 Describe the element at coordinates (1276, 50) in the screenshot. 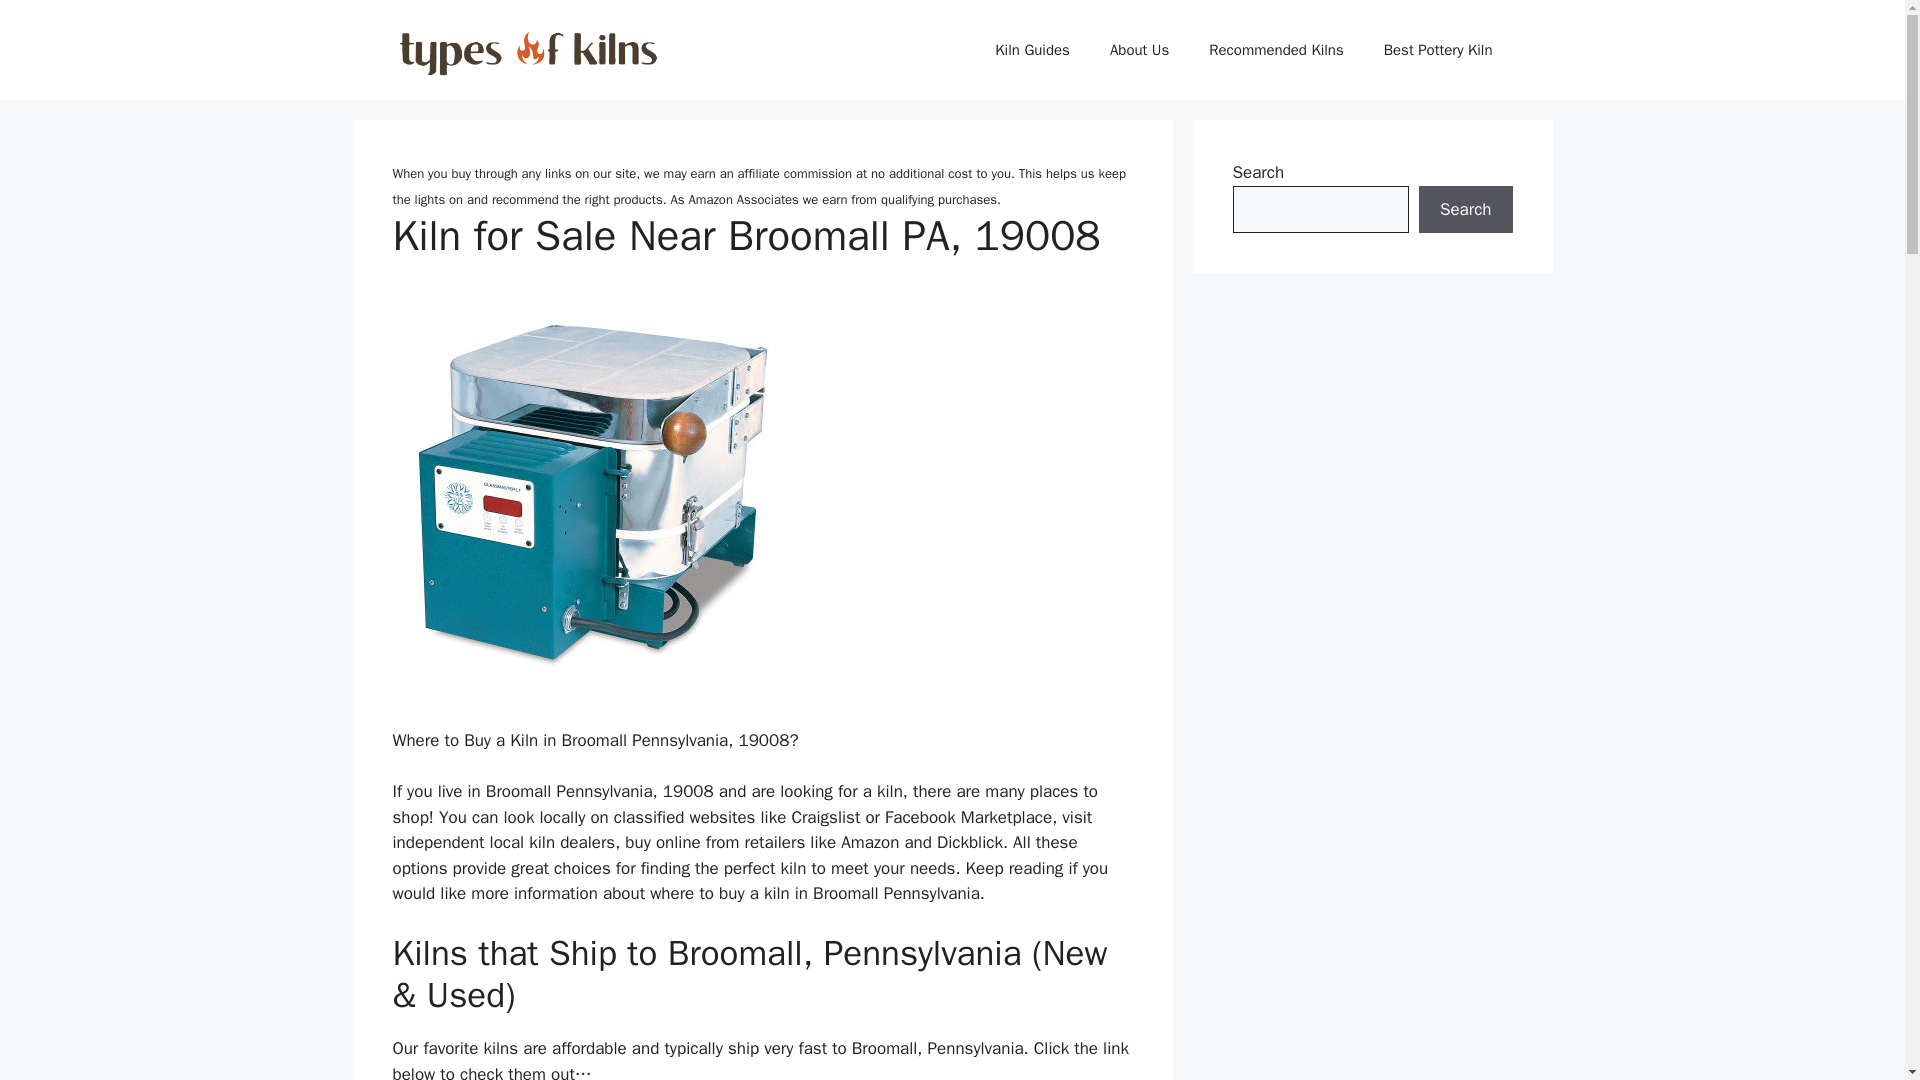

I see `Recommended Kilns` at that location.